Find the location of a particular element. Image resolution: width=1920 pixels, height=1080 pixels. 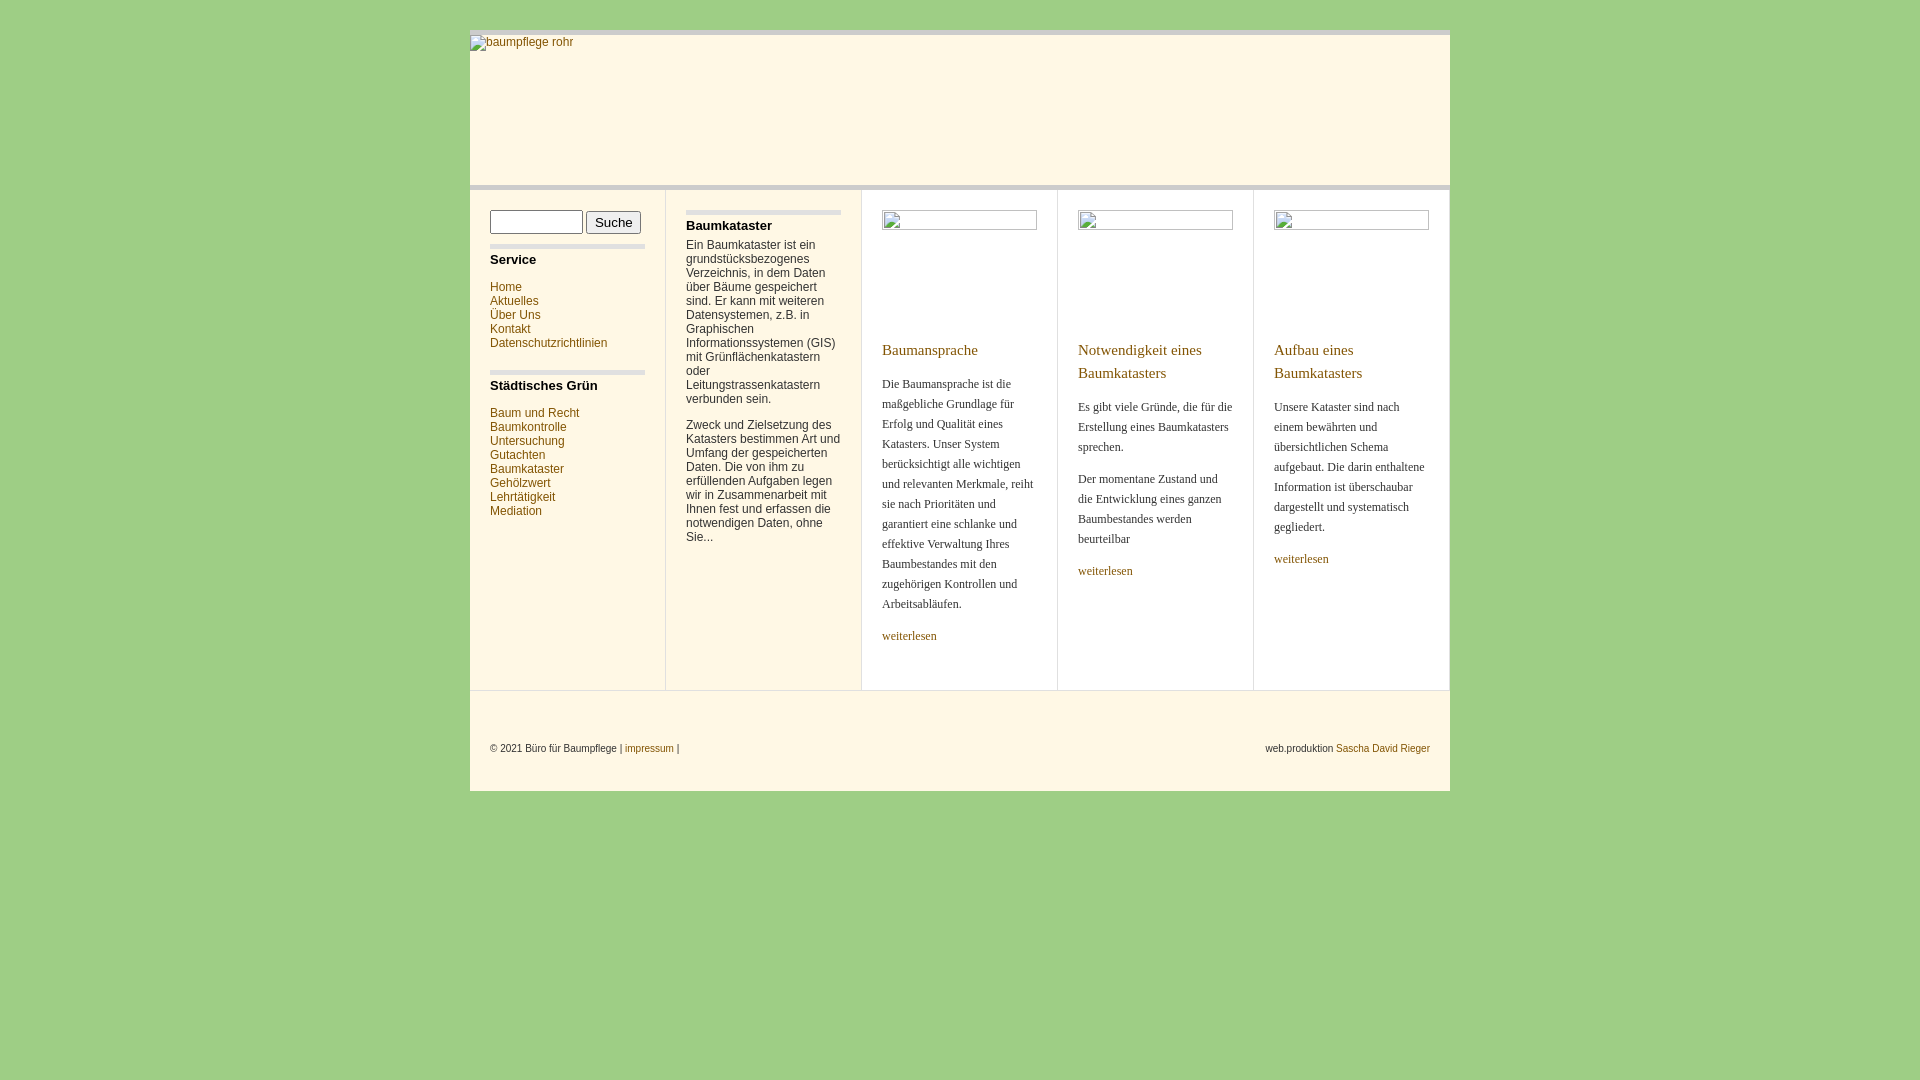

weiterlesen is located at coordinates (1156, 571).